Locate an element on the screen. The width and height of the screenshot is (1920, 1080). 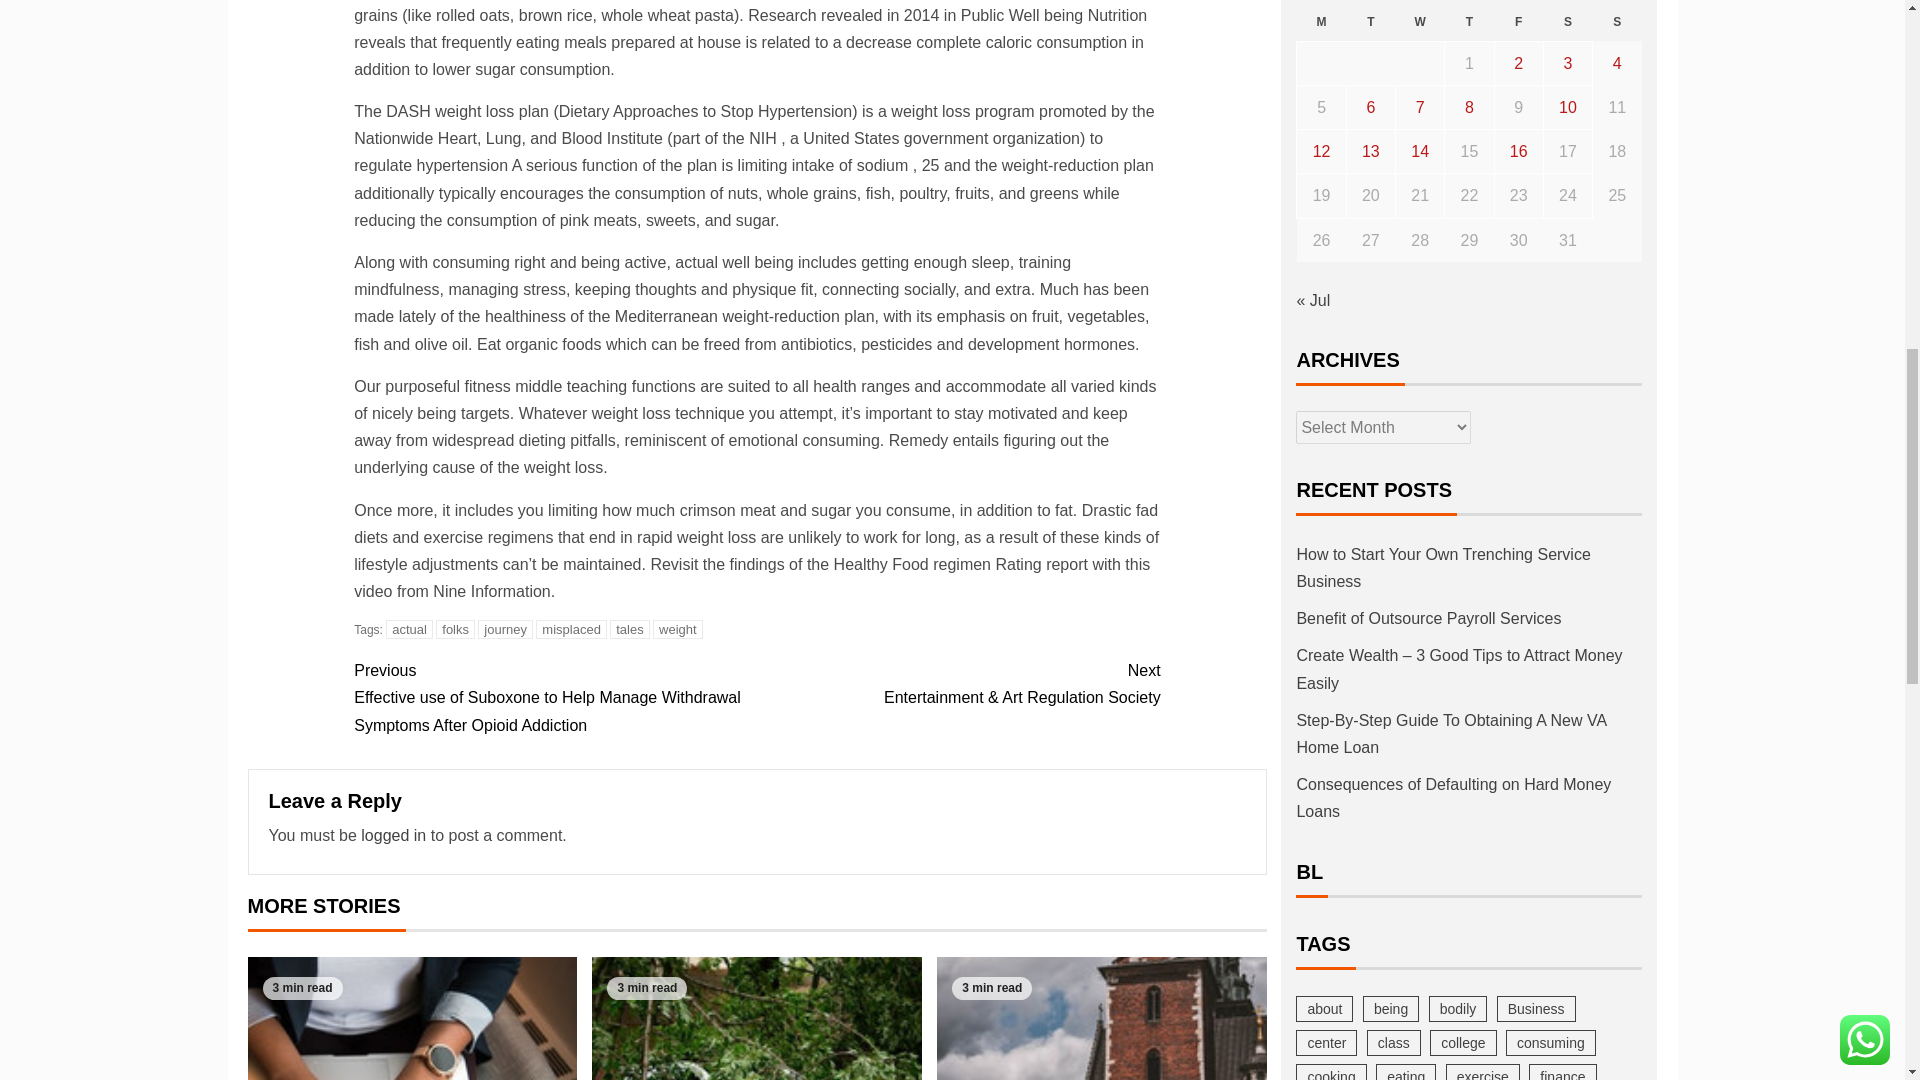
folks is located at coordinates (454, 629).